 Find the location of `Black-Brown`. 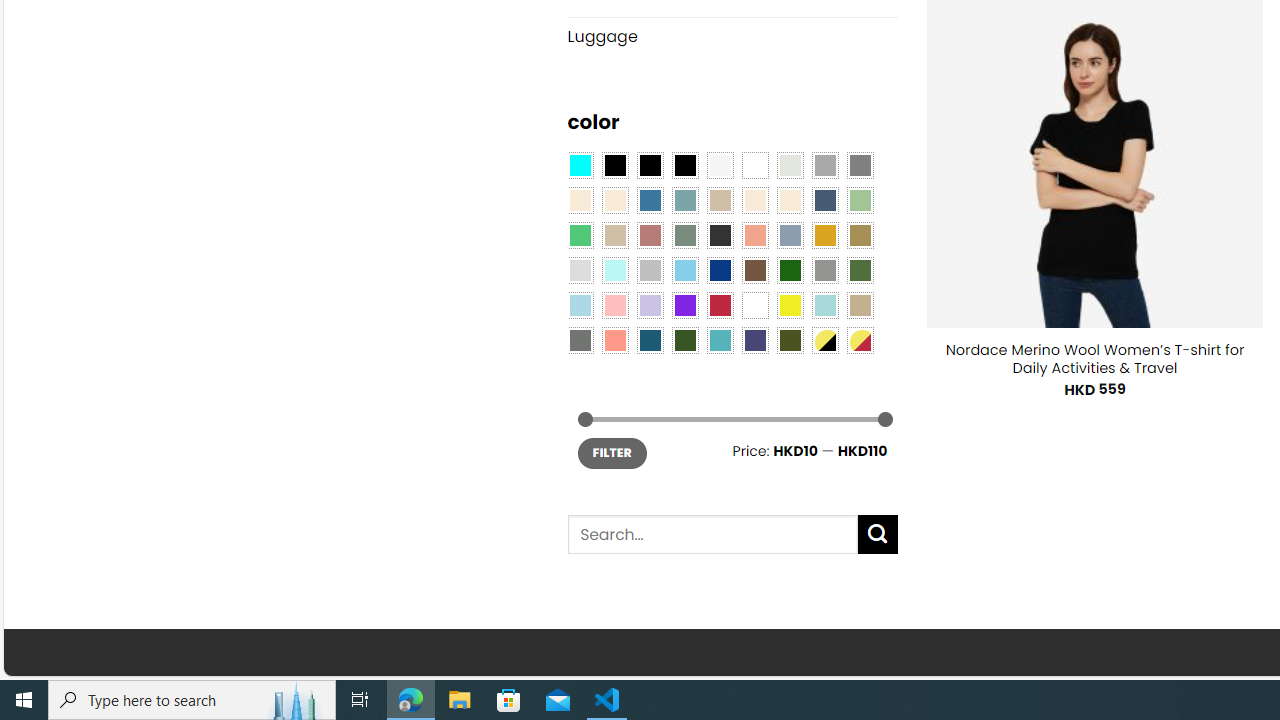

Black-Brown is located at coordinates (684, 164).